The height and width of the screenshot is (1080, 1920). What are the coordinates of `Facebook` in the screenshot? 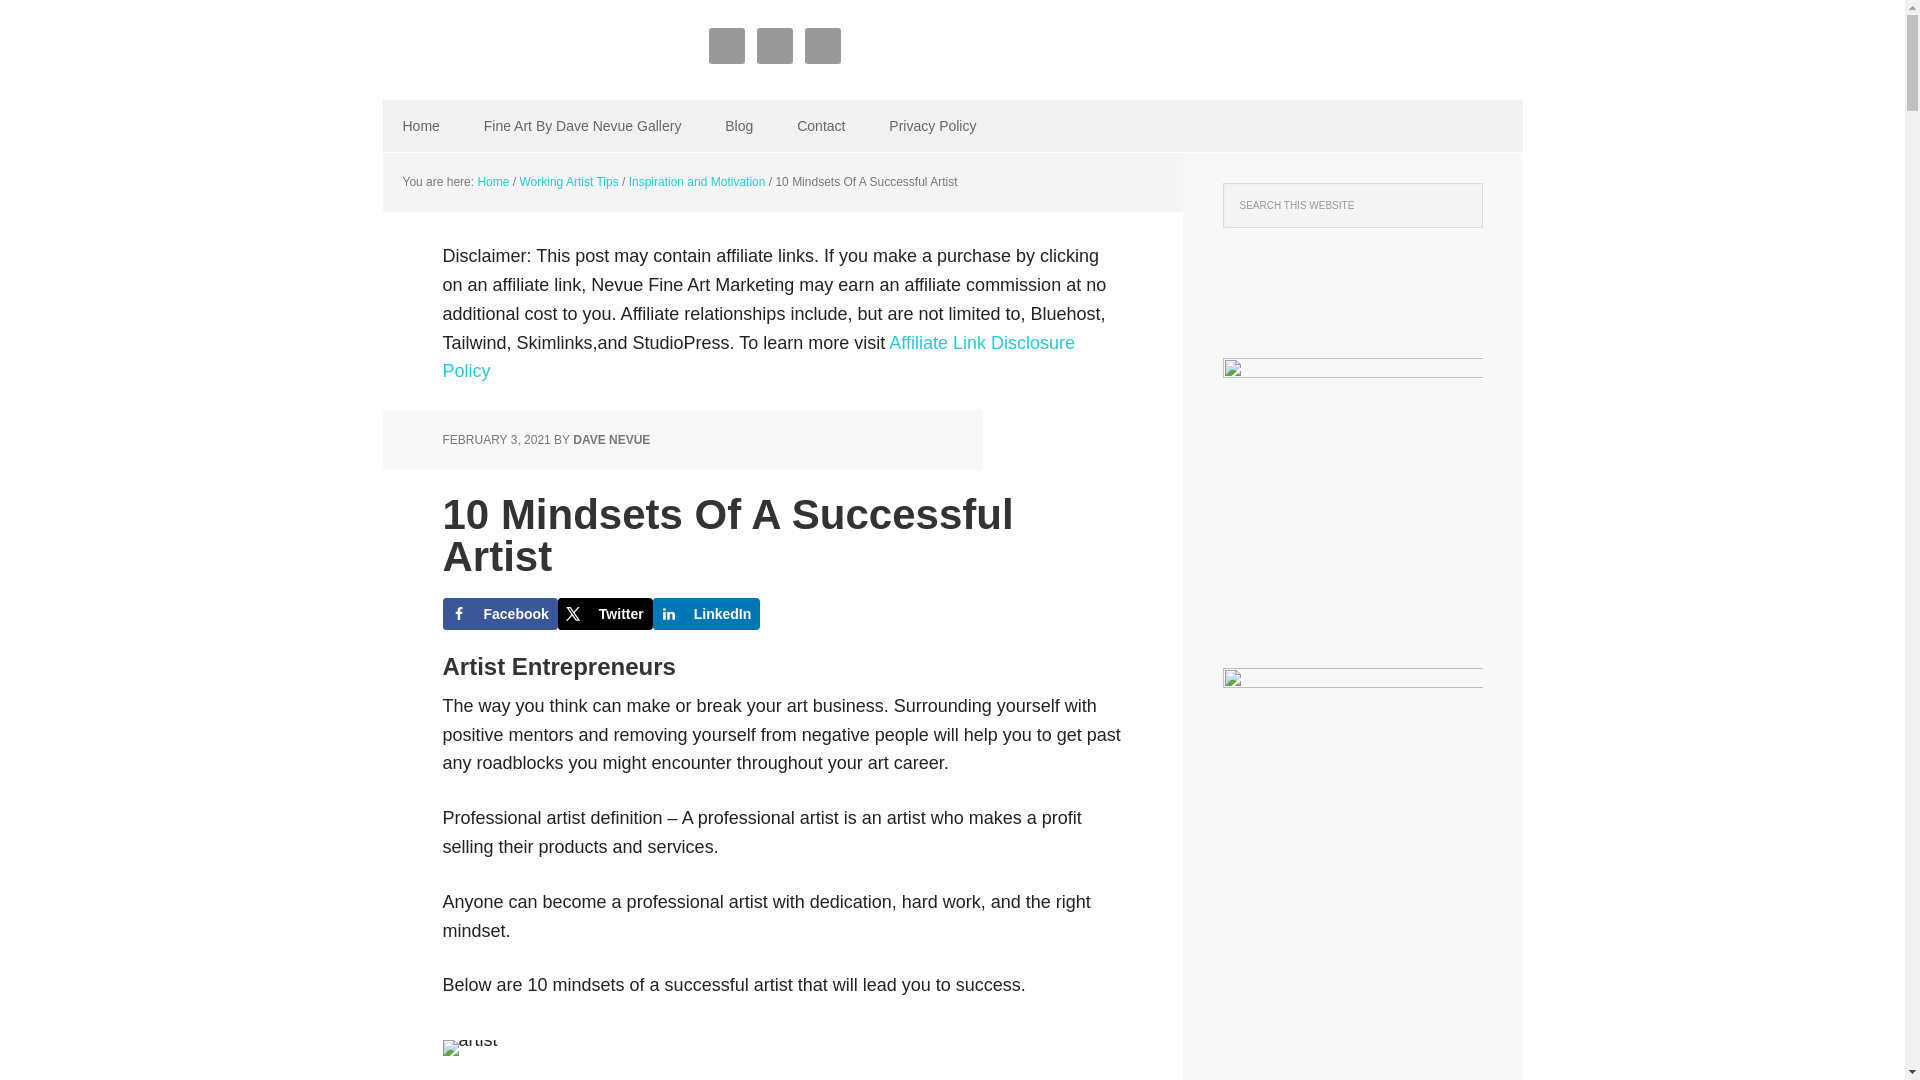 It's located at (498, 614).